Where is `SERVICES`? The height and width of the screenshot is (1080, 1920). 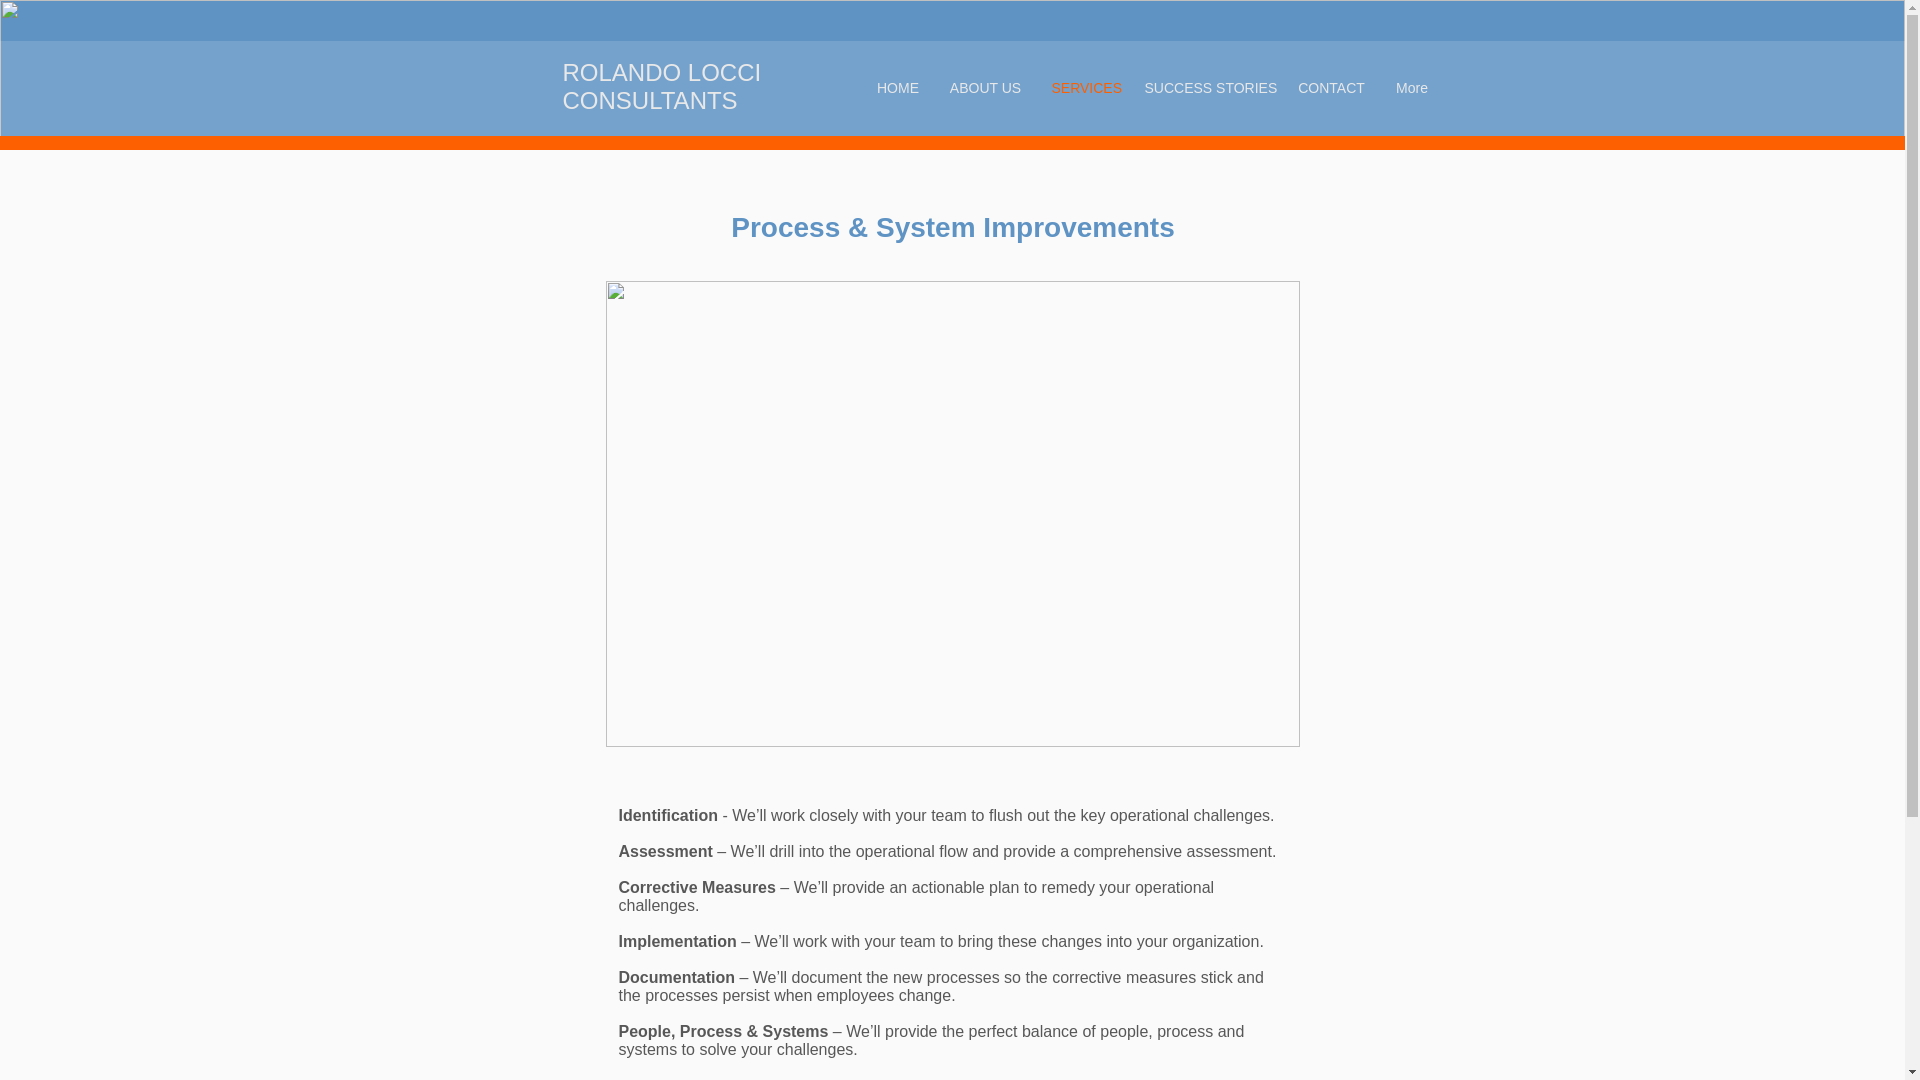
SERVICES is located at coordinates (1082, 88).